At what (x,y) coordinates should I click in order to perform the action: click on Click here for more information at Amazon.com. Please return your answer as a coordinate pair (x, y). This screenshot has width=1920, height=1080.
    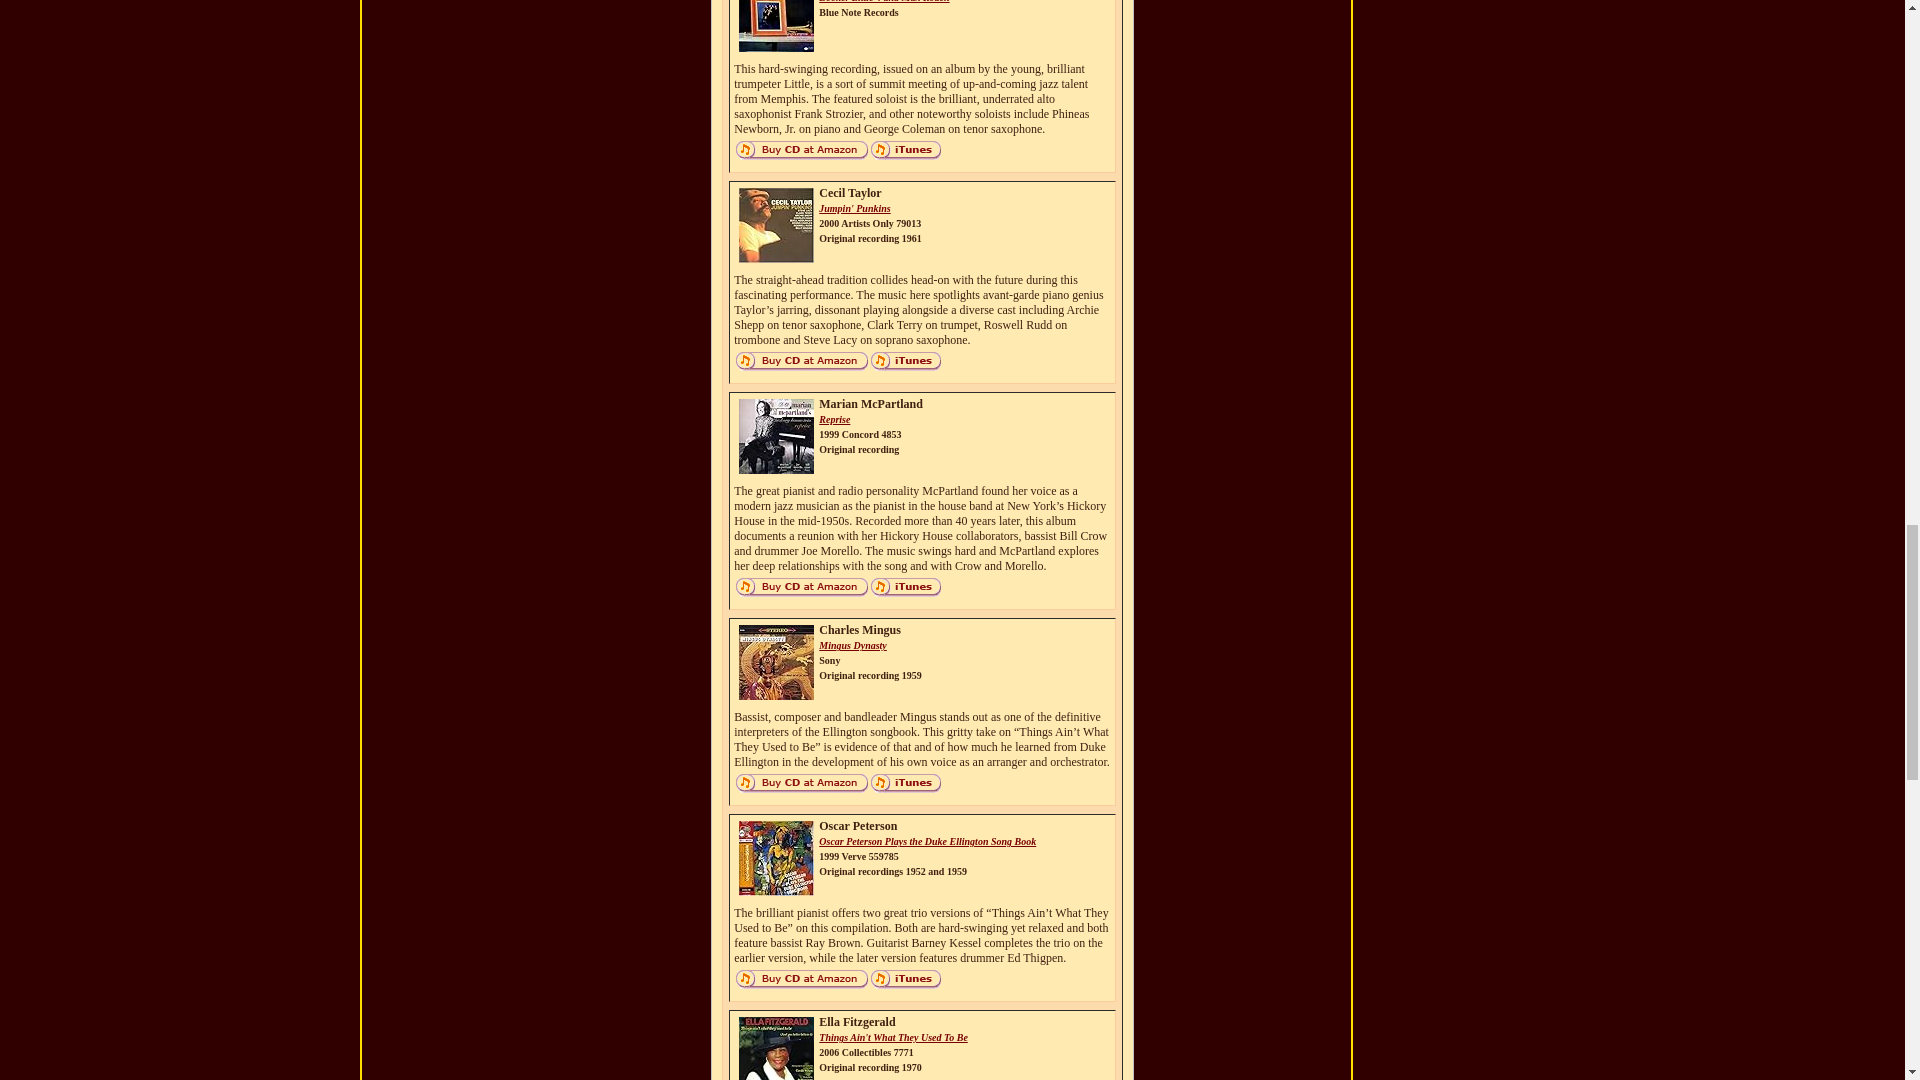
    Looking at the image, I should click on (801, 594).